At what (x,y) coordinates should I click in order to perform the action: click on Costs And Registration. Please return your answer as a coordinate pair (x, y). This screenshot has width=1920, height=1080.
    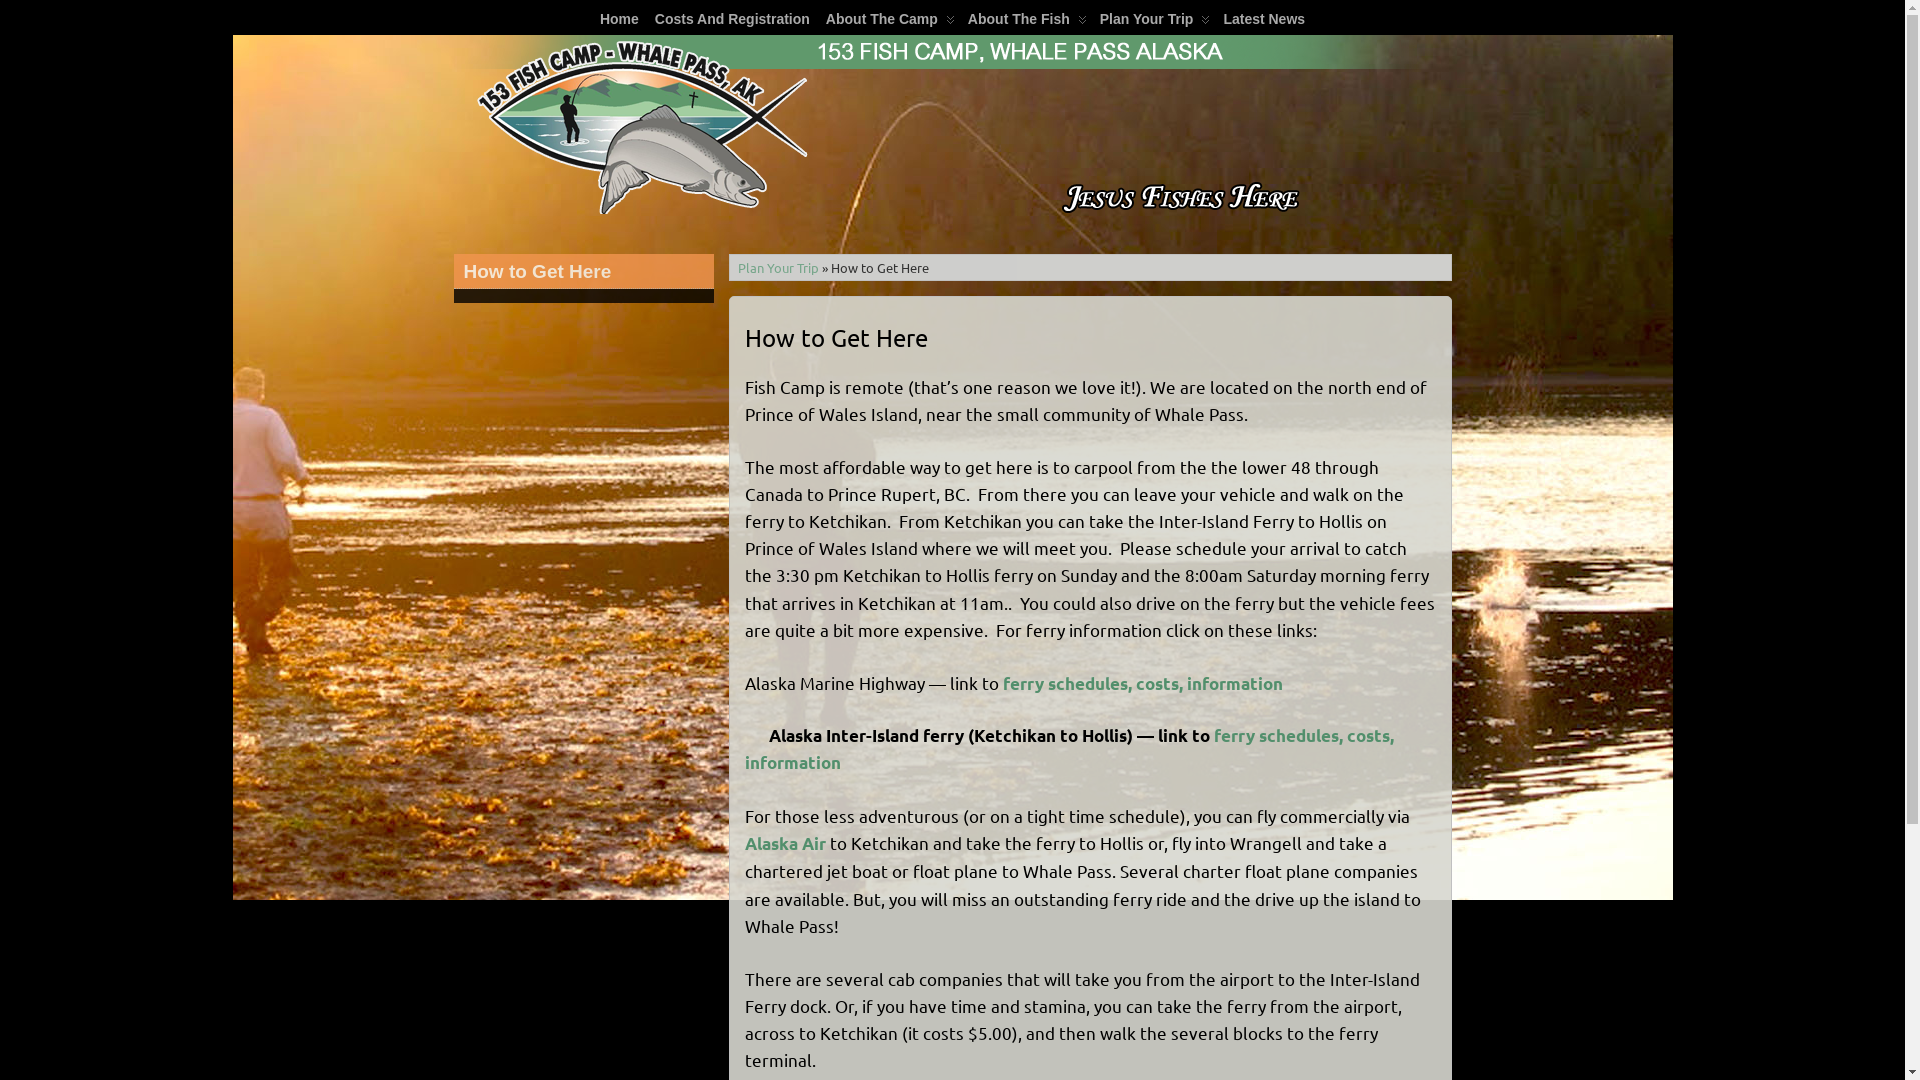
    Looking at the image, I should click on (732, 18).